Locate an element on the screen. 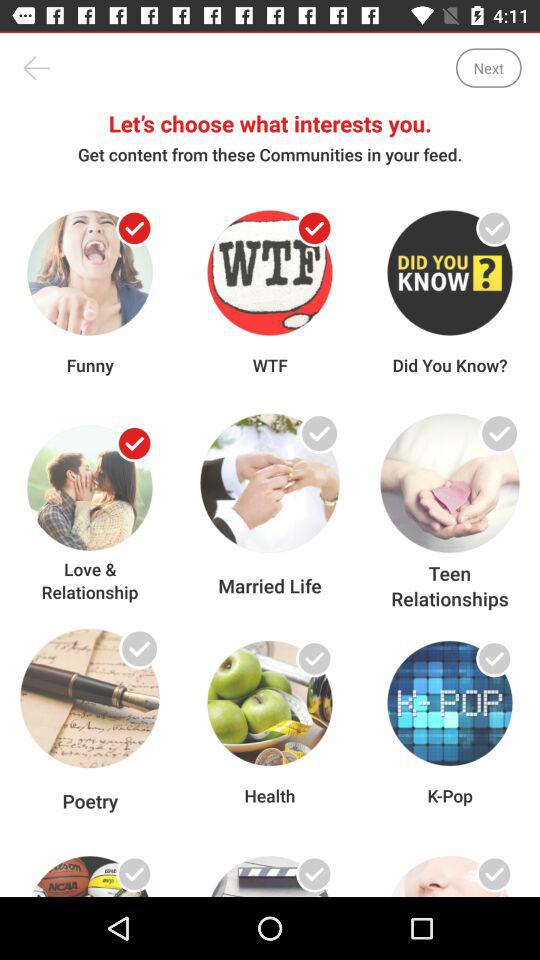 This screenshot has width=540, height=960. choose video as interest is located at coordinates (494, 874).